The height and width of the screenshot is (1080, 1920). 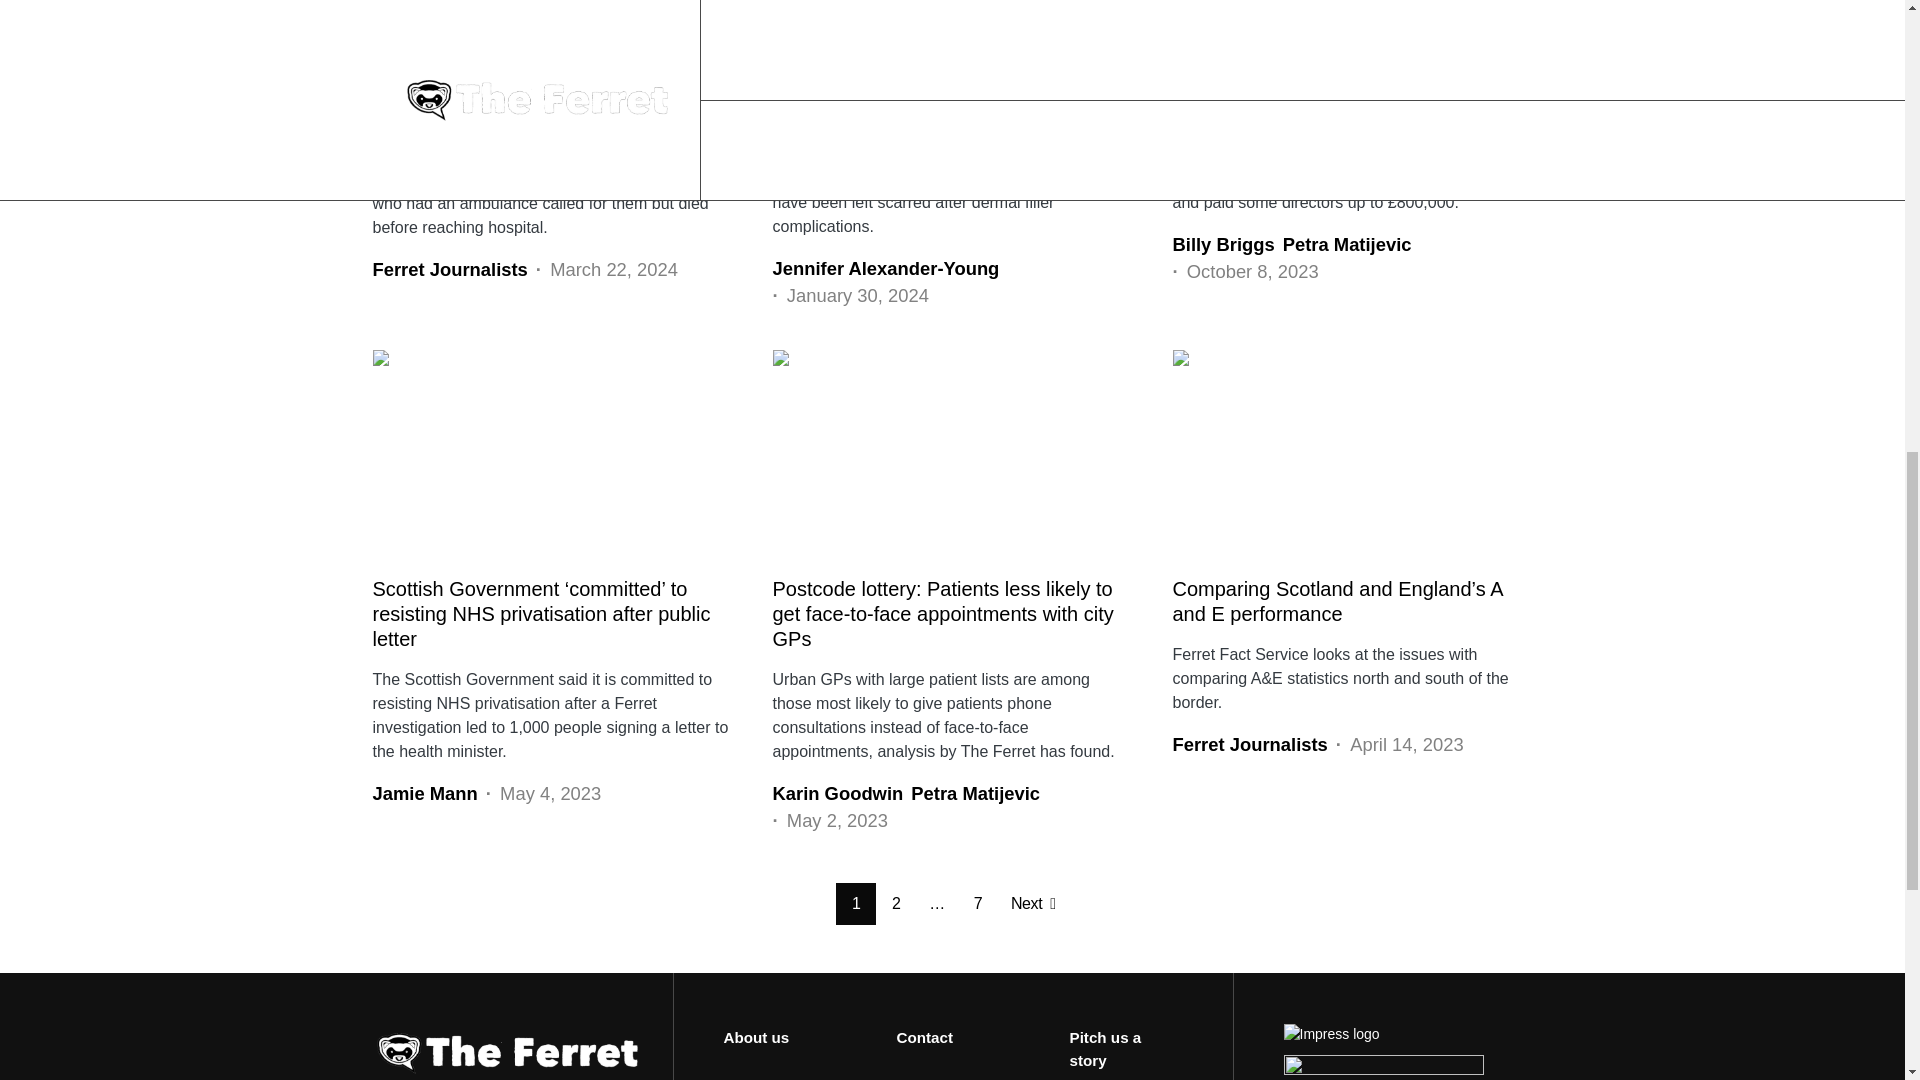 What do you see at coordinates (1248, 745) in the screenshot?
I see `View all posts by Ferret Journalists` at bounding box center [1248, 745].